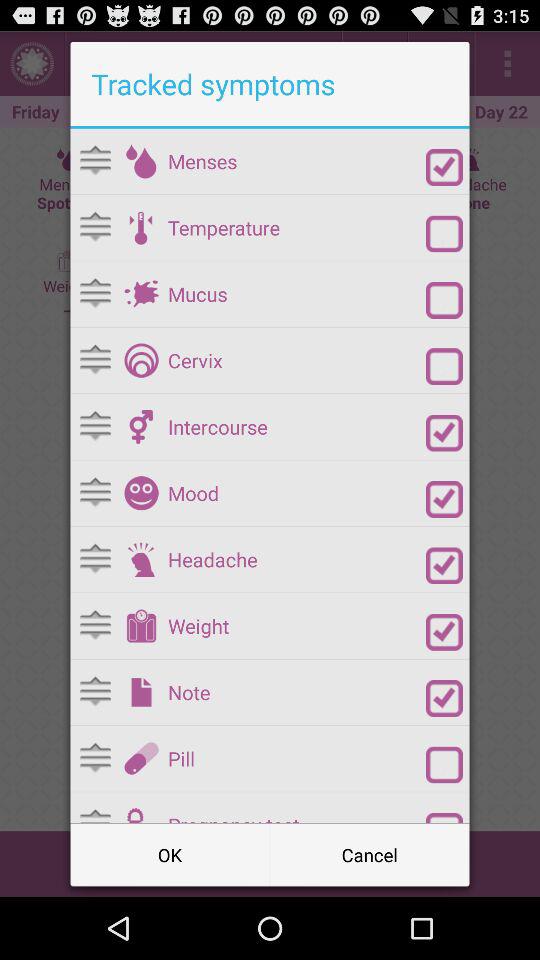  I want to click on scroll to the pill icon, so click(296, 758).